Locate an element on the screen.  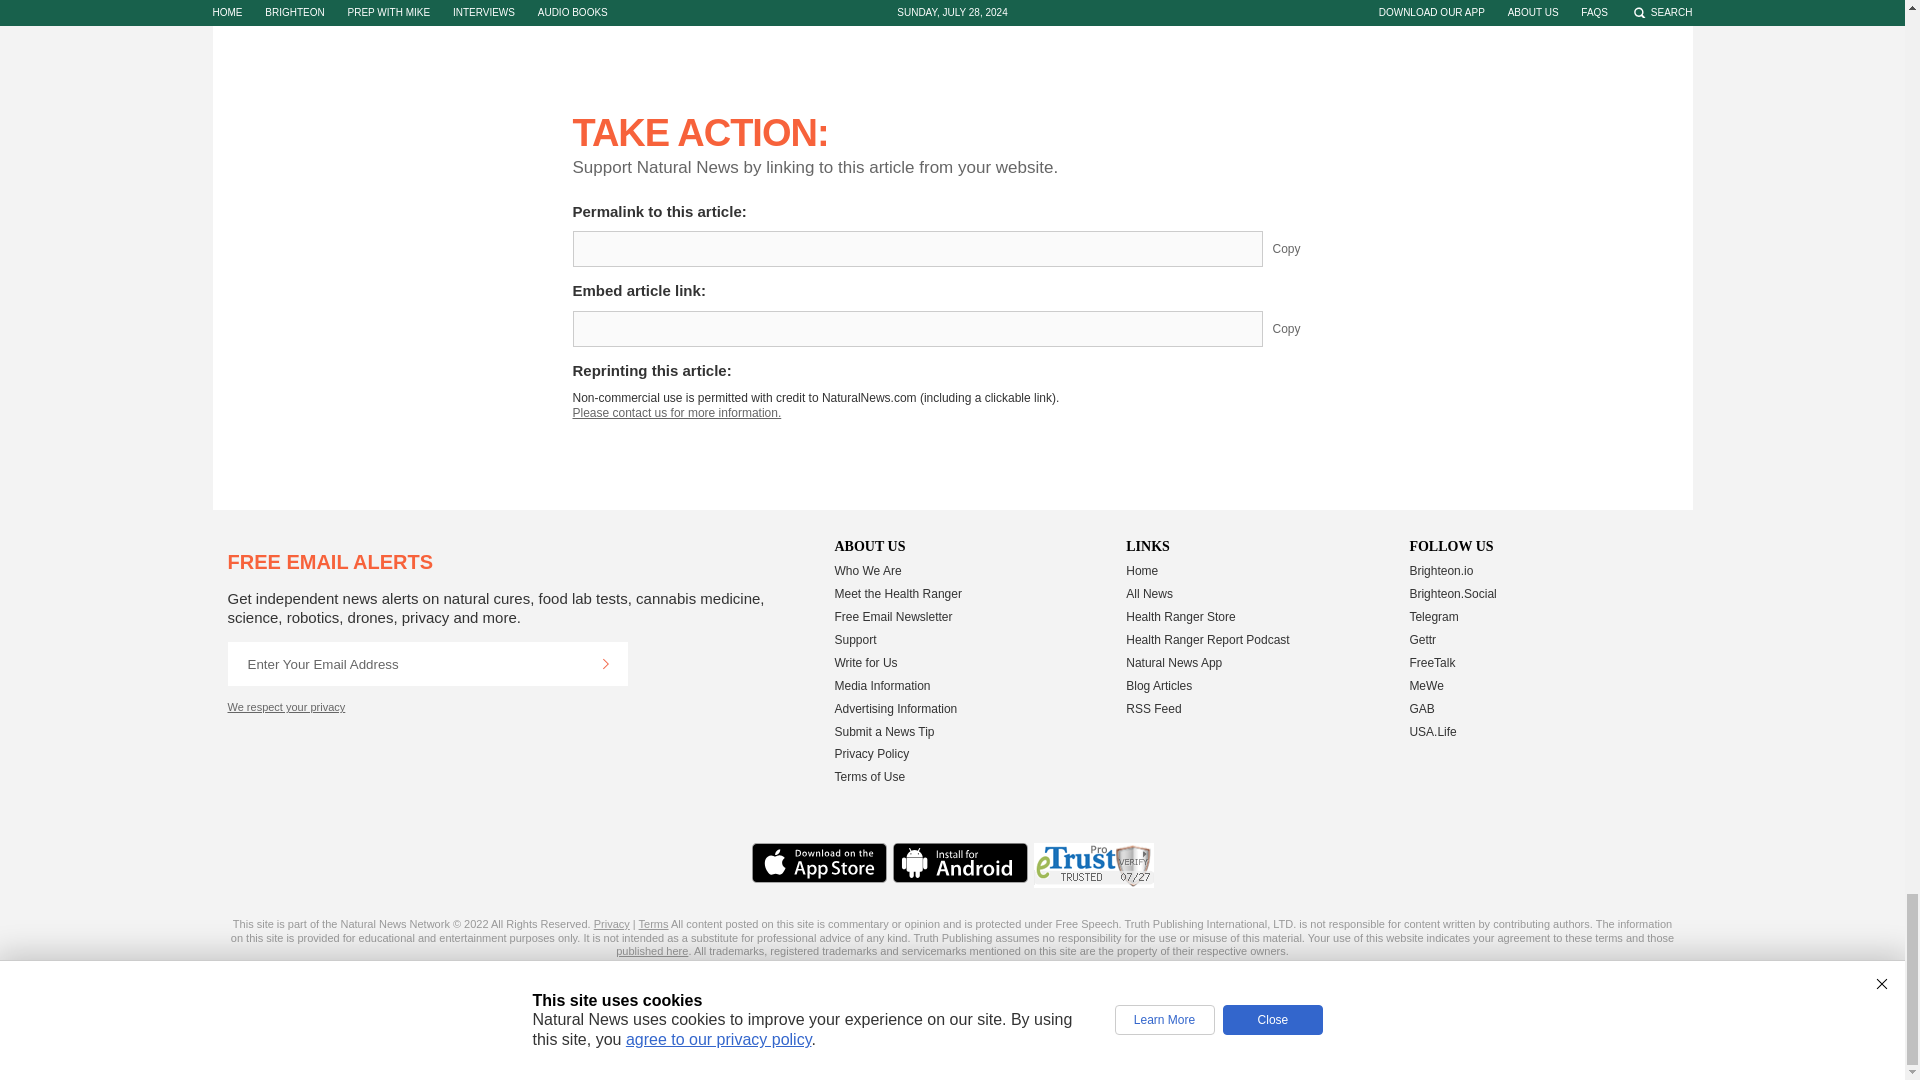
eTrust Pro Certified is located at coordinates (1094, 865).